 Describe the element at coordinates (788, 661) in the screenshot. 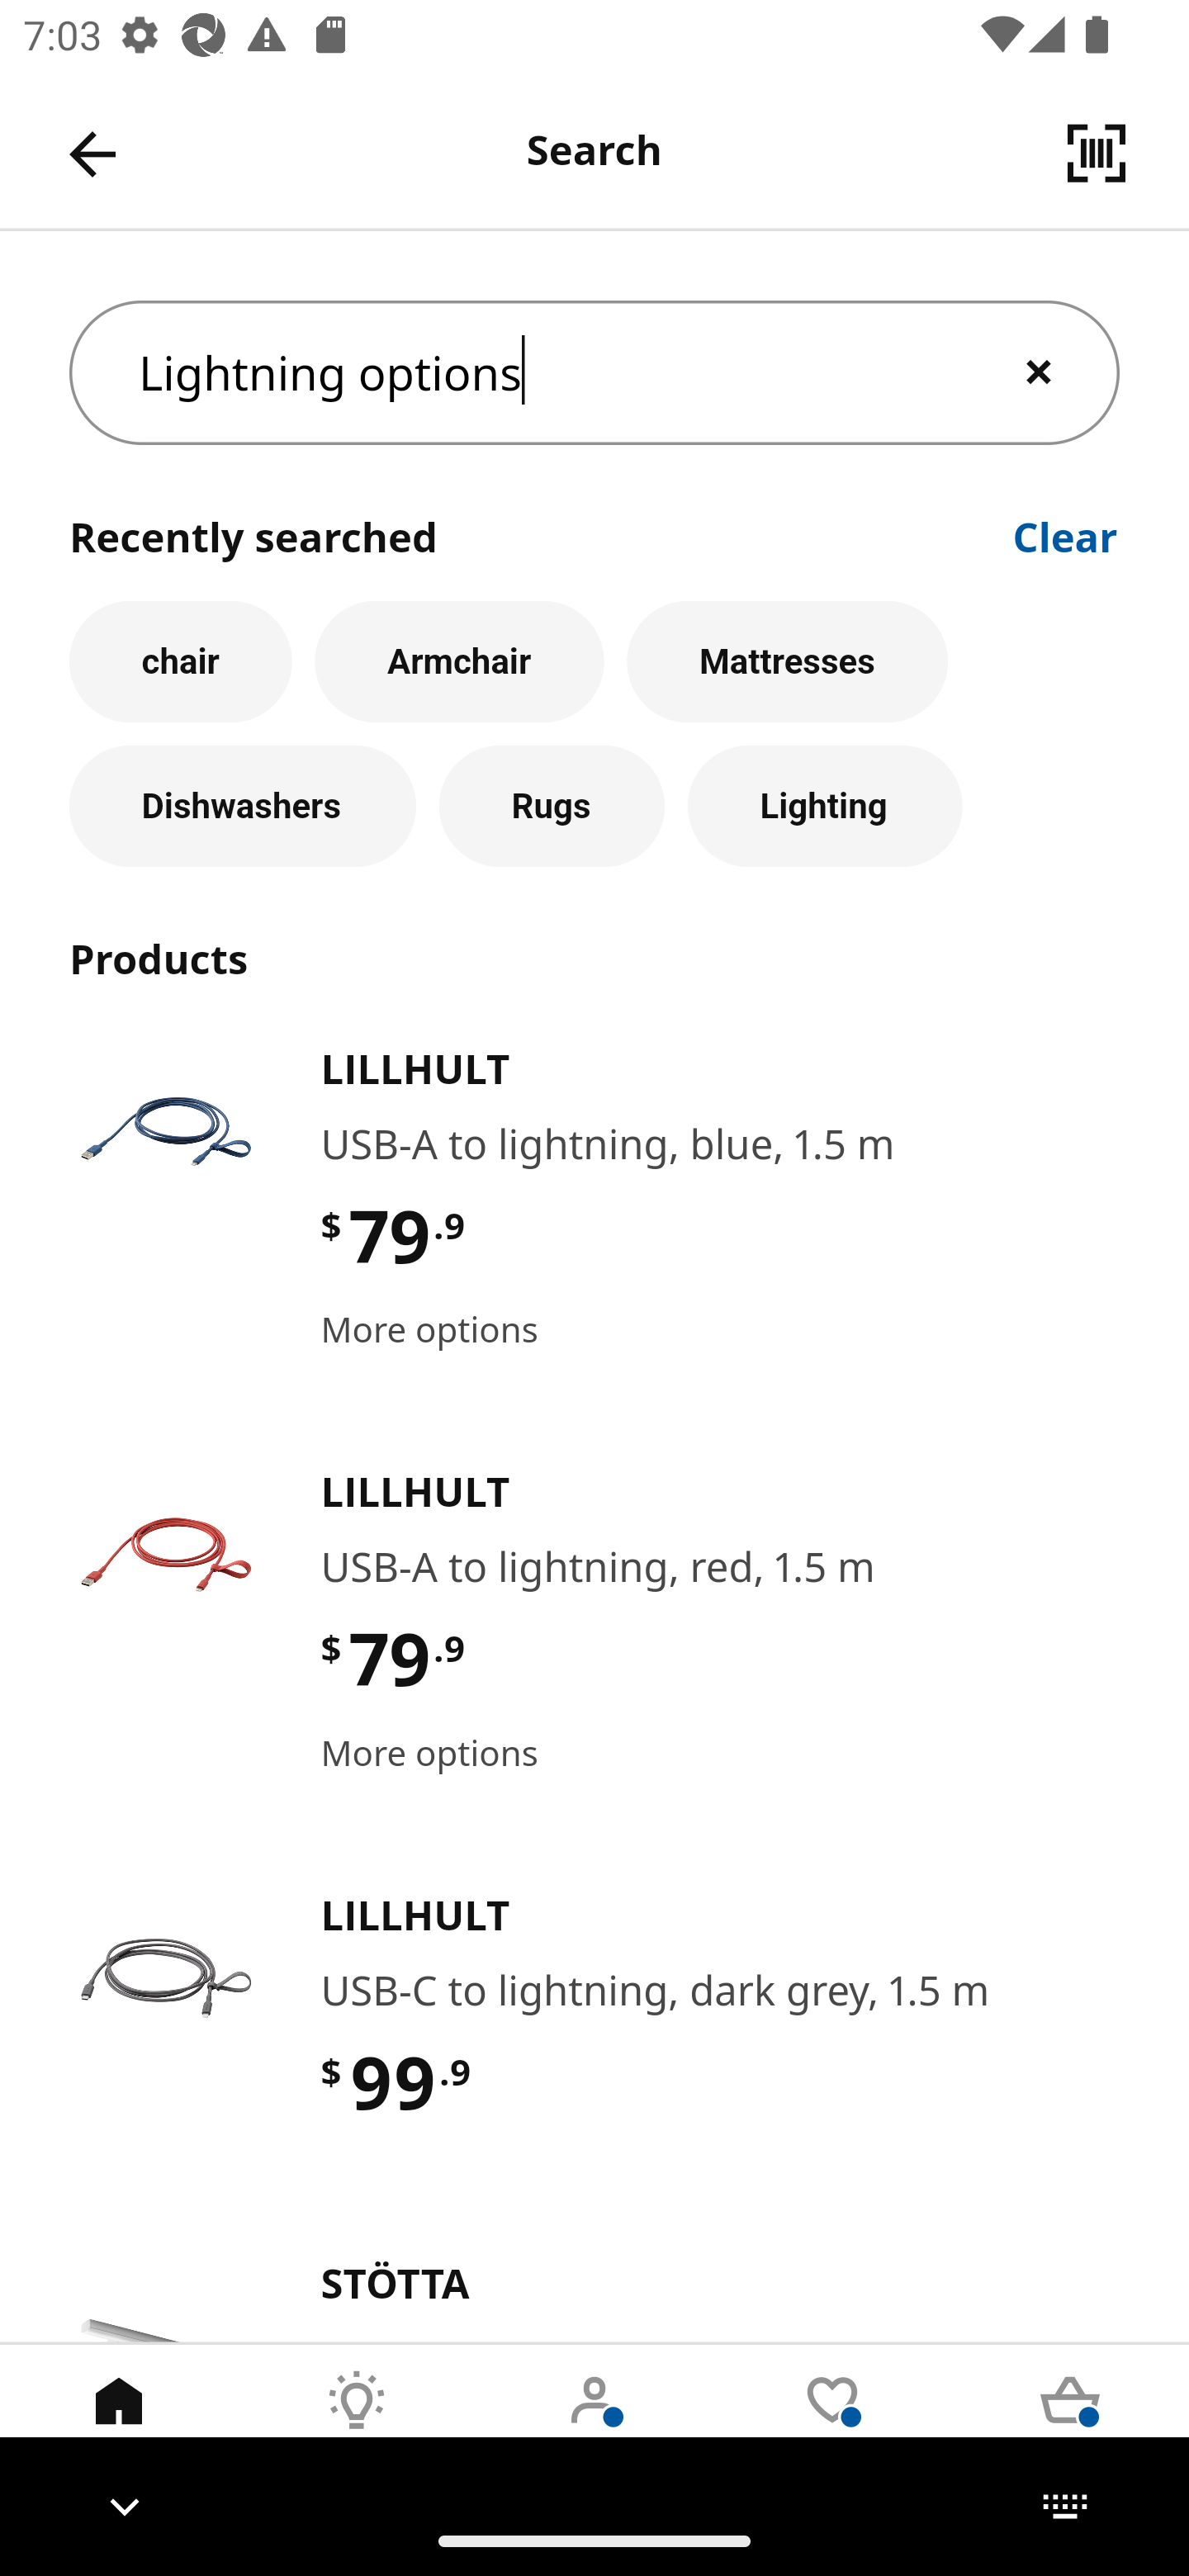

I see `Mattresses` at that location.